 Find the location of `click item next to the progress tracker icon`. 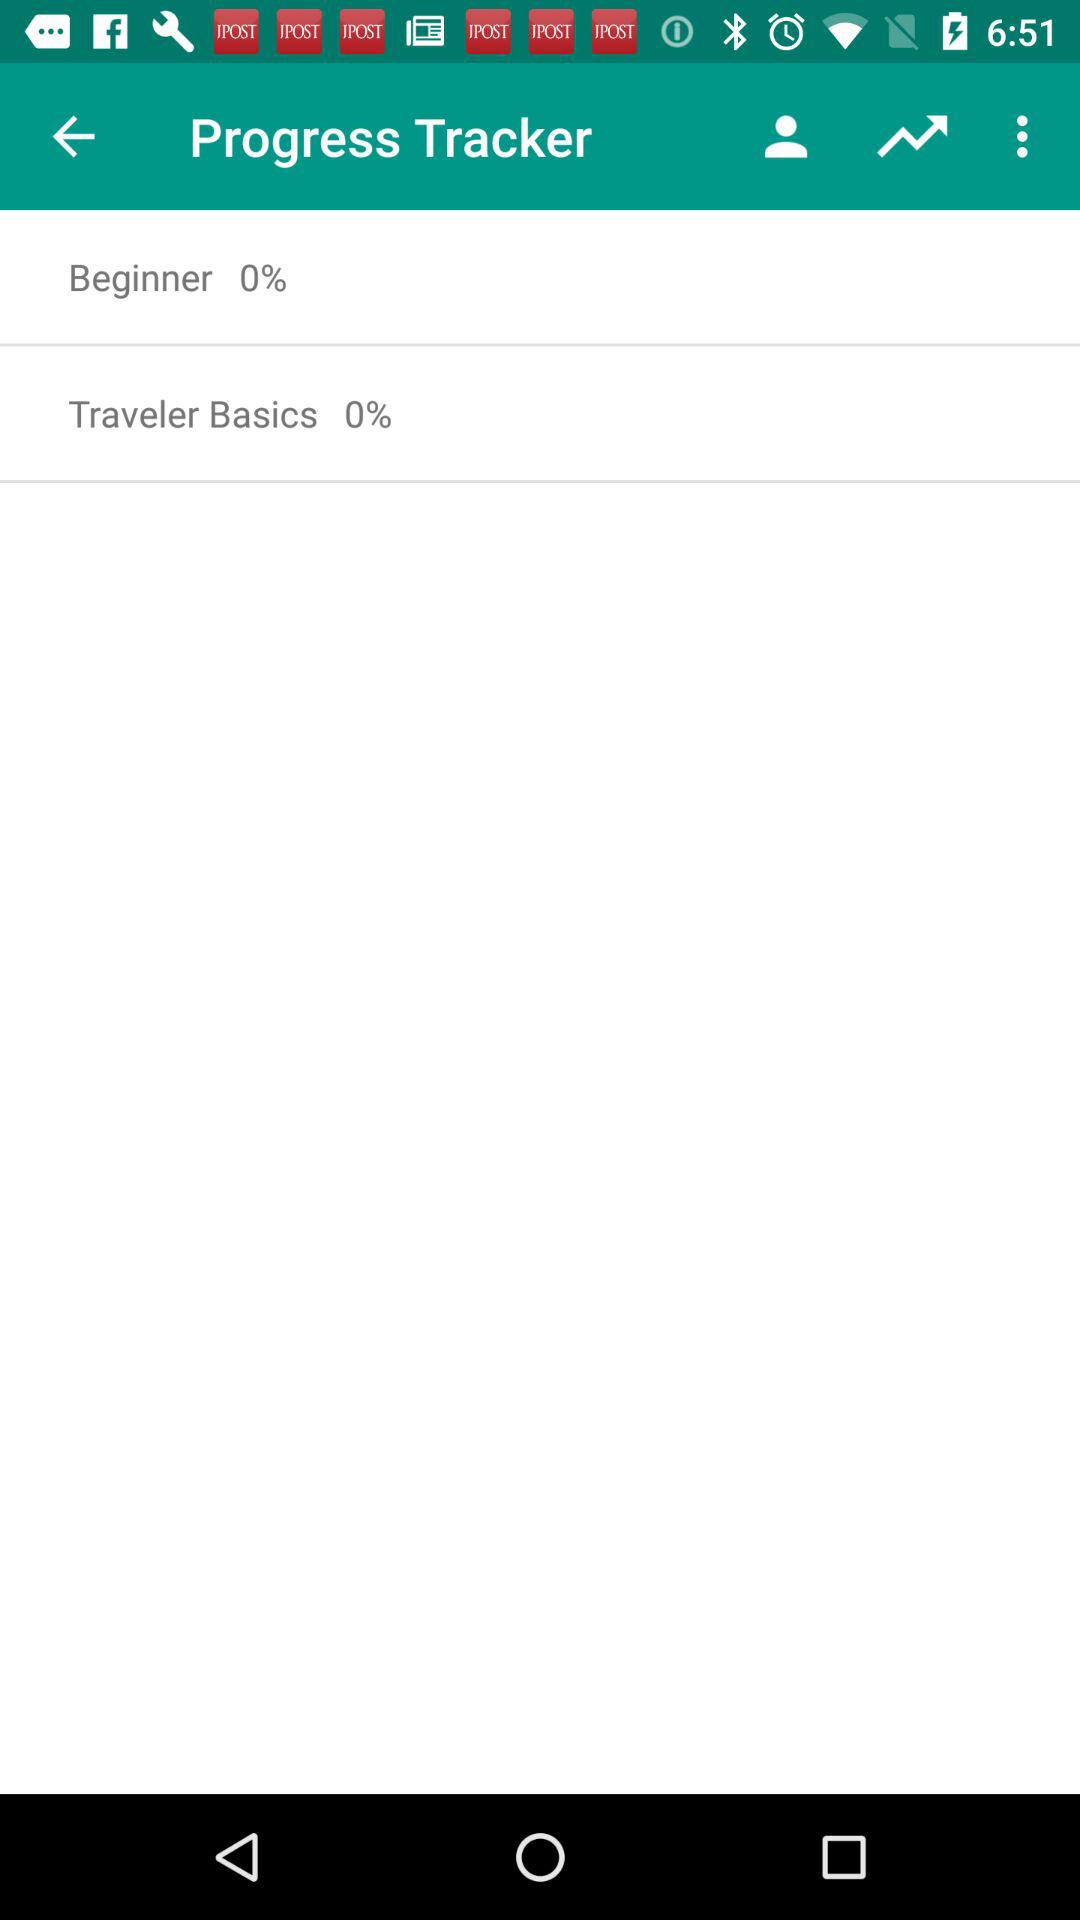

click item next to the progress tracker icon is located at coordinates (786, 136).